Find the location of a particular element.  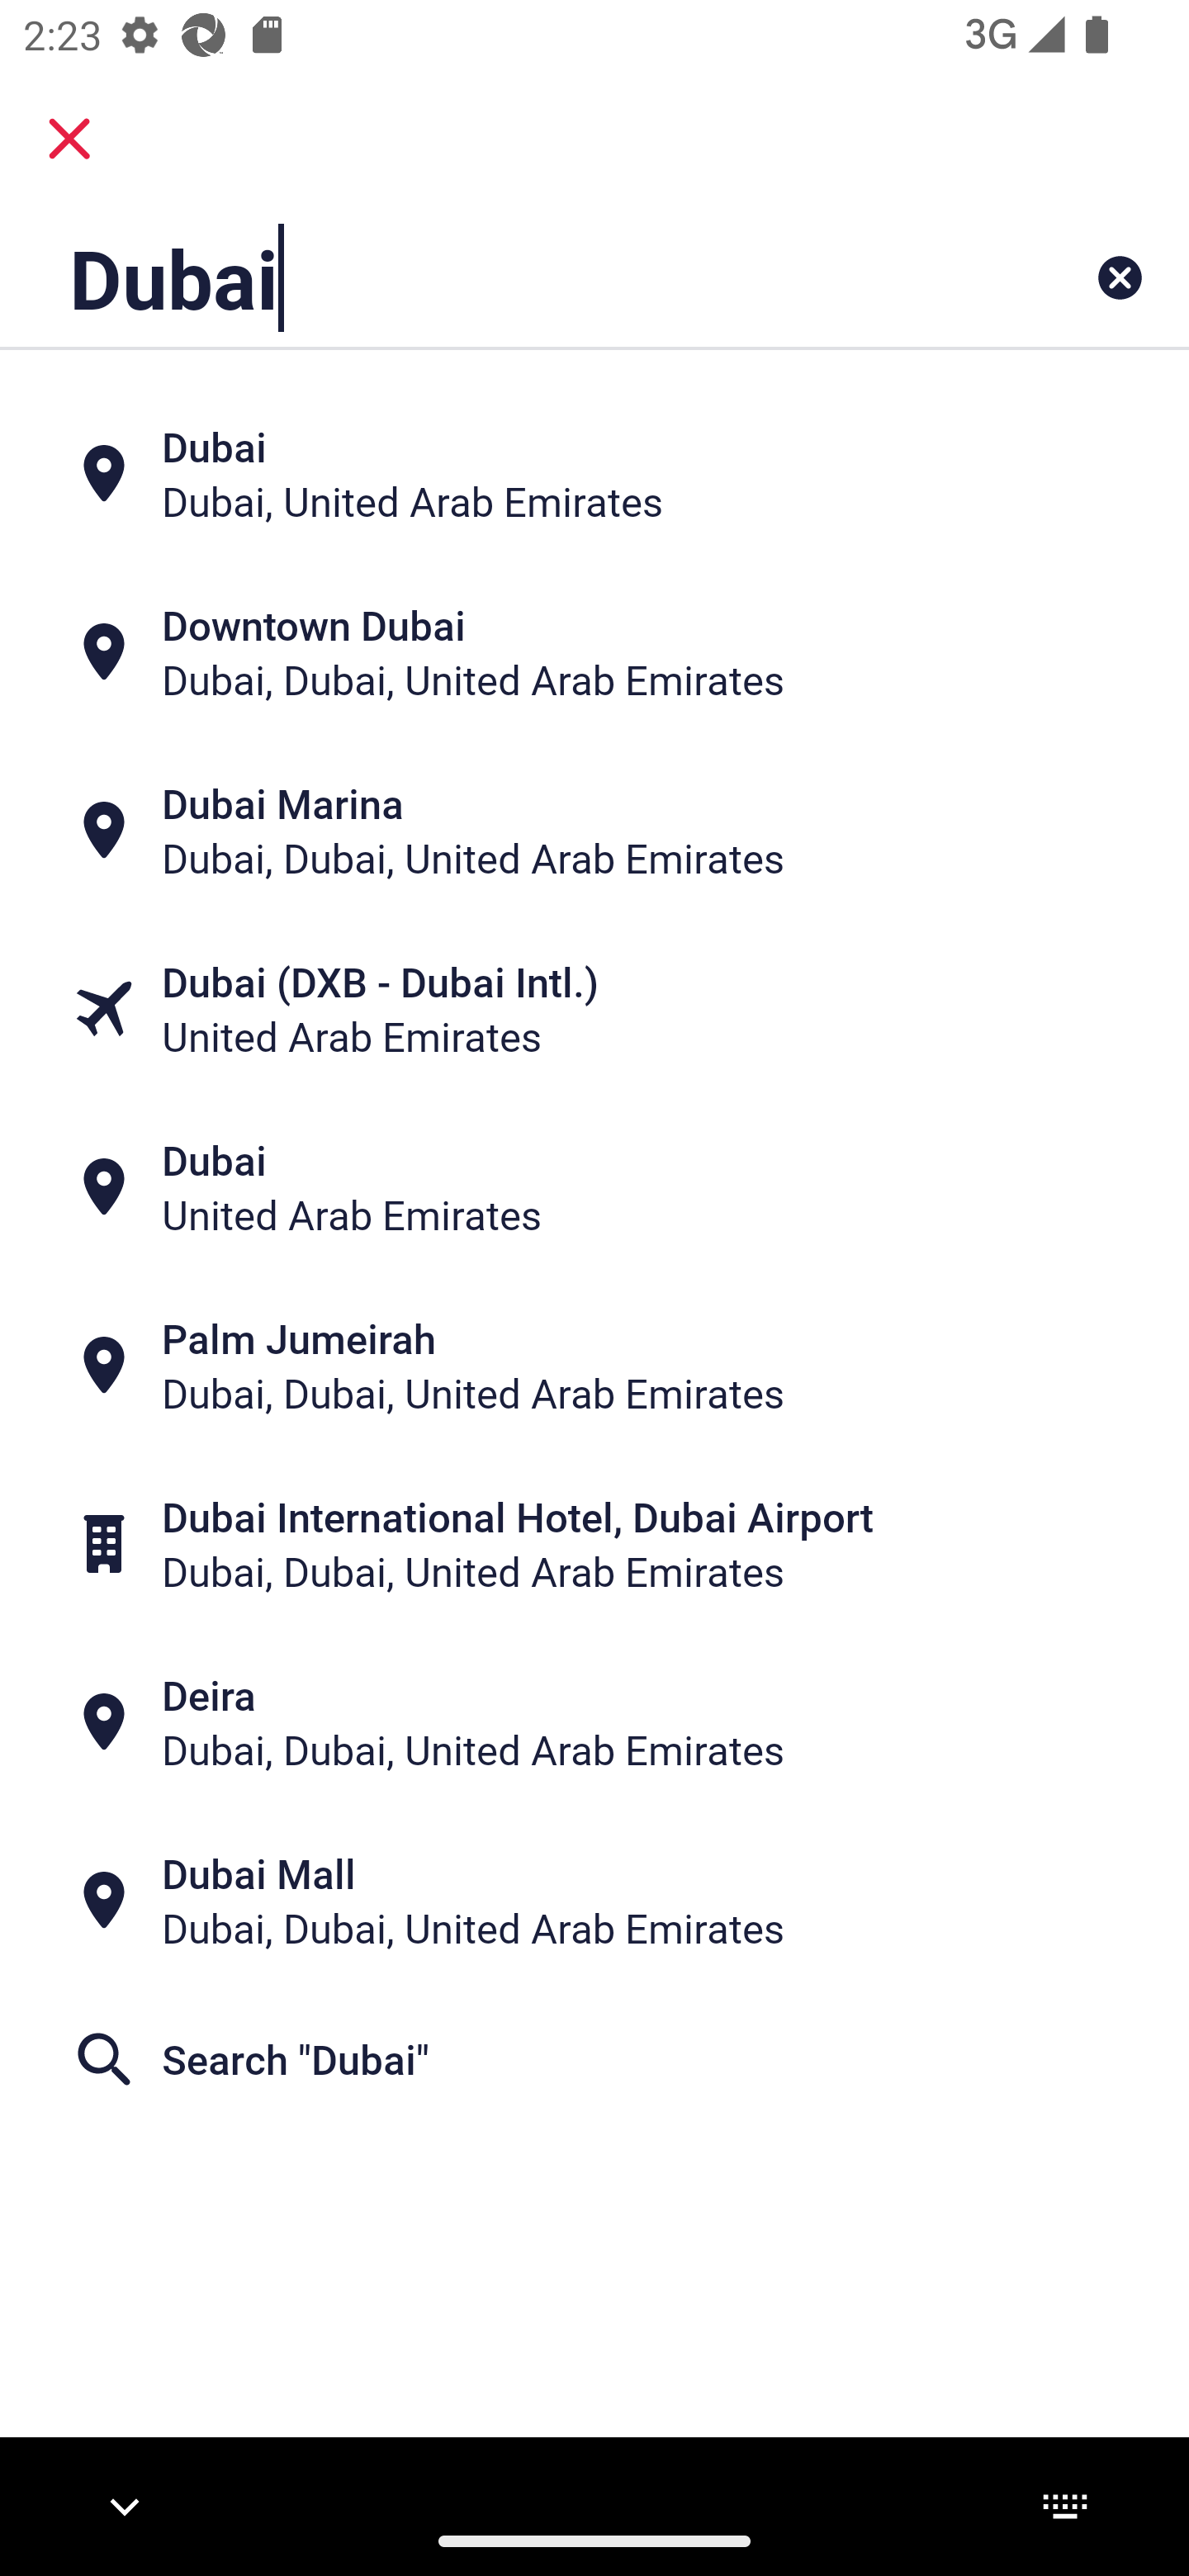

Clear is located at coordinates (1120, 277).